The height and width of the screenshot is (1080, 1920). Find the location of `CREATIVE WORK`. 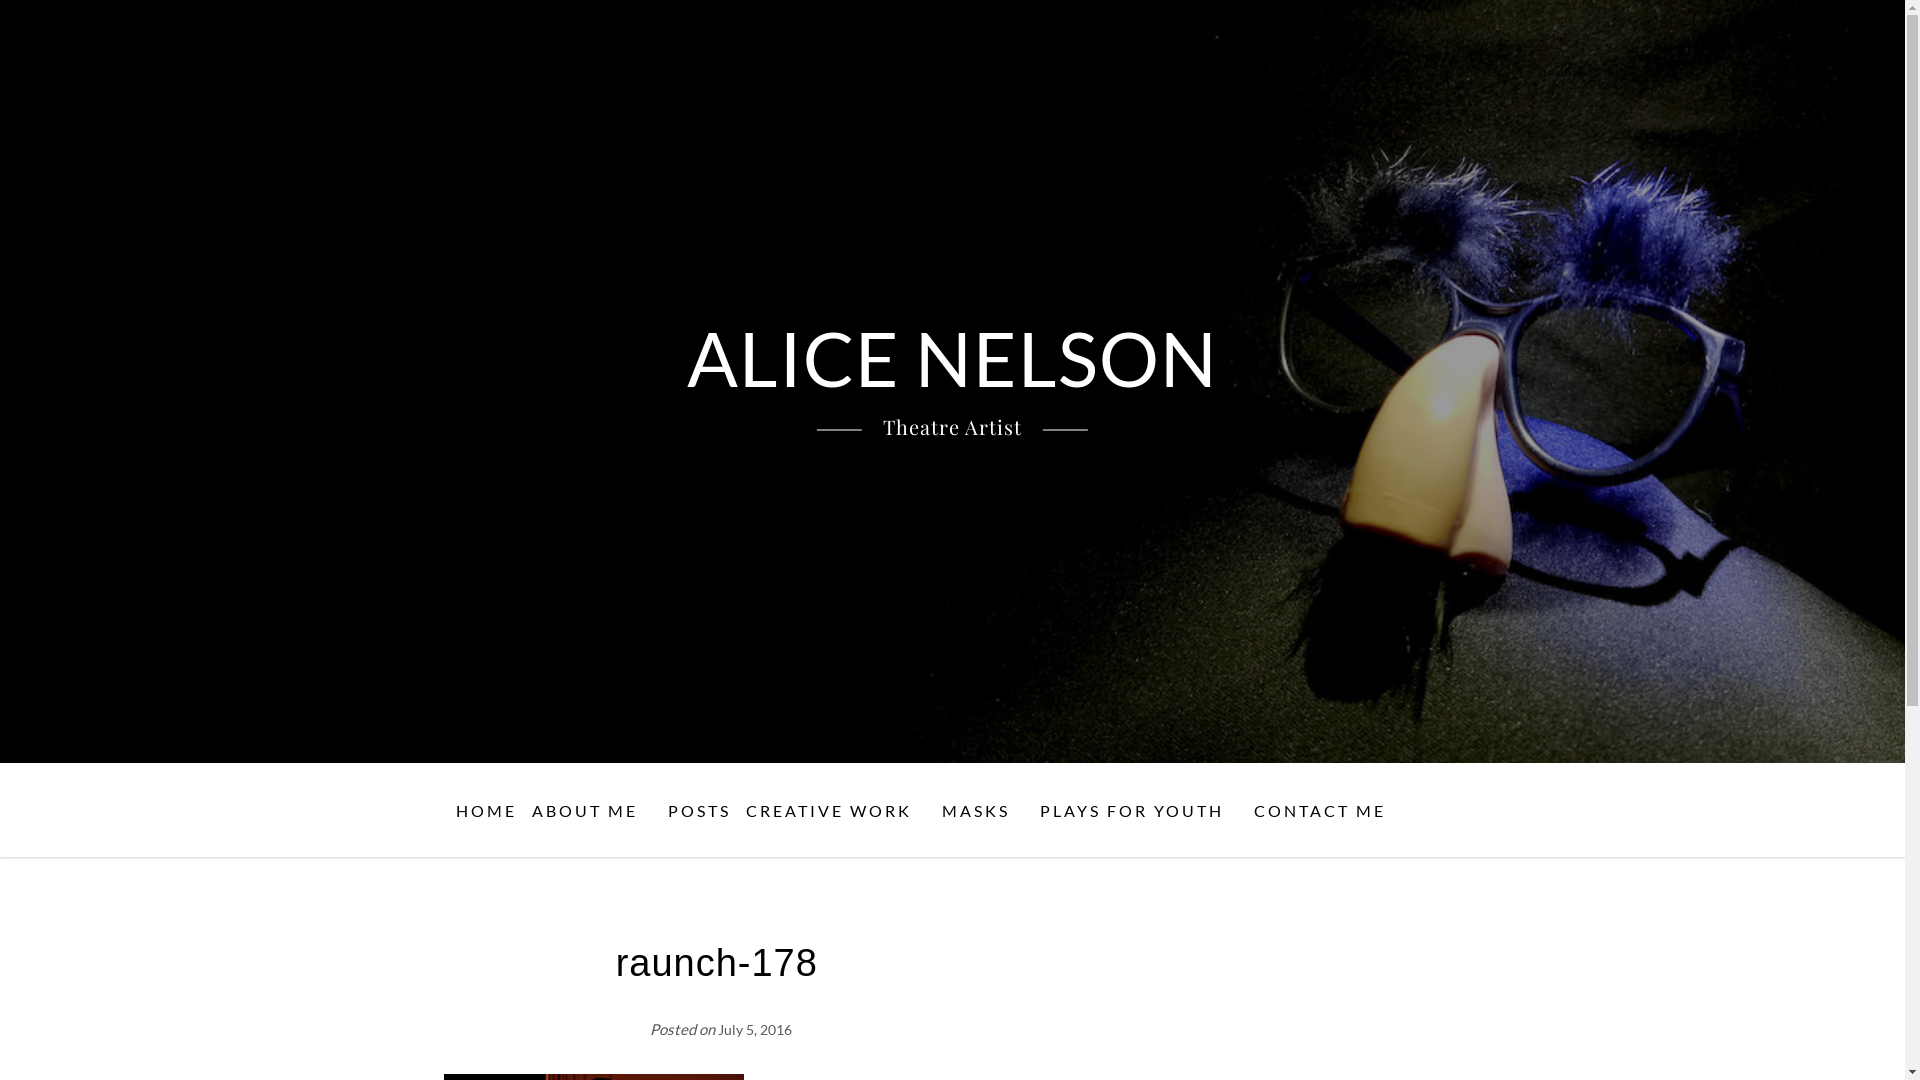

CREATIVE WORK is located at coordinates (836, 811).